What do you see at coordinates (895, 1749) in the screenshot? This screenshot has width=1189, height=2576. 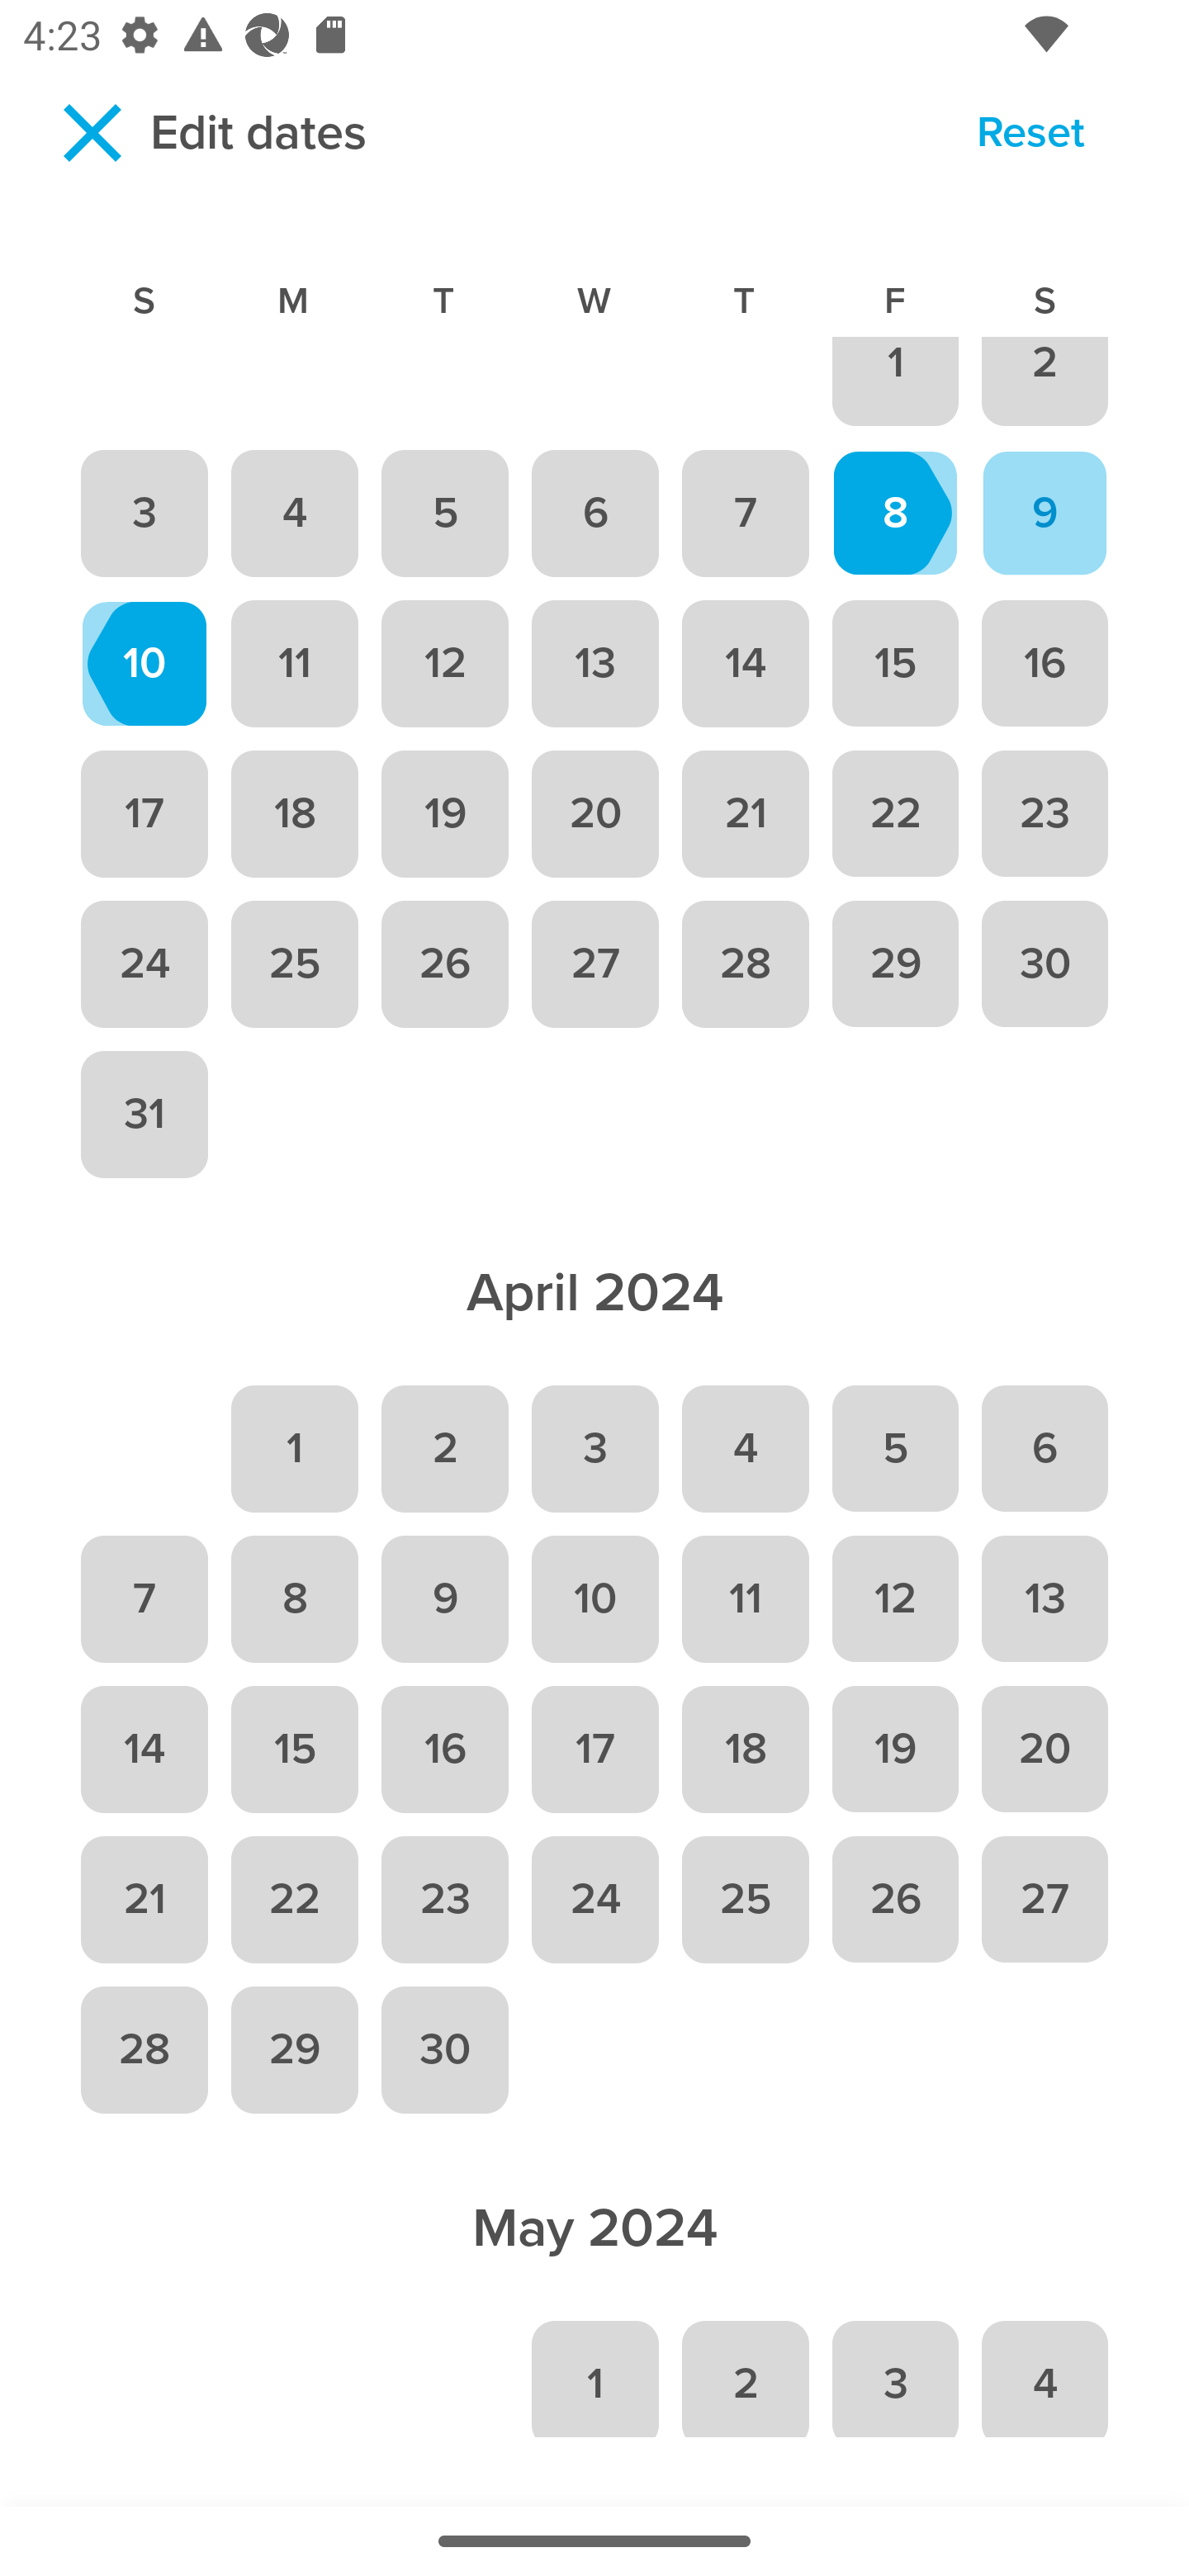 I see `19` at bounding box center [895, 1749].